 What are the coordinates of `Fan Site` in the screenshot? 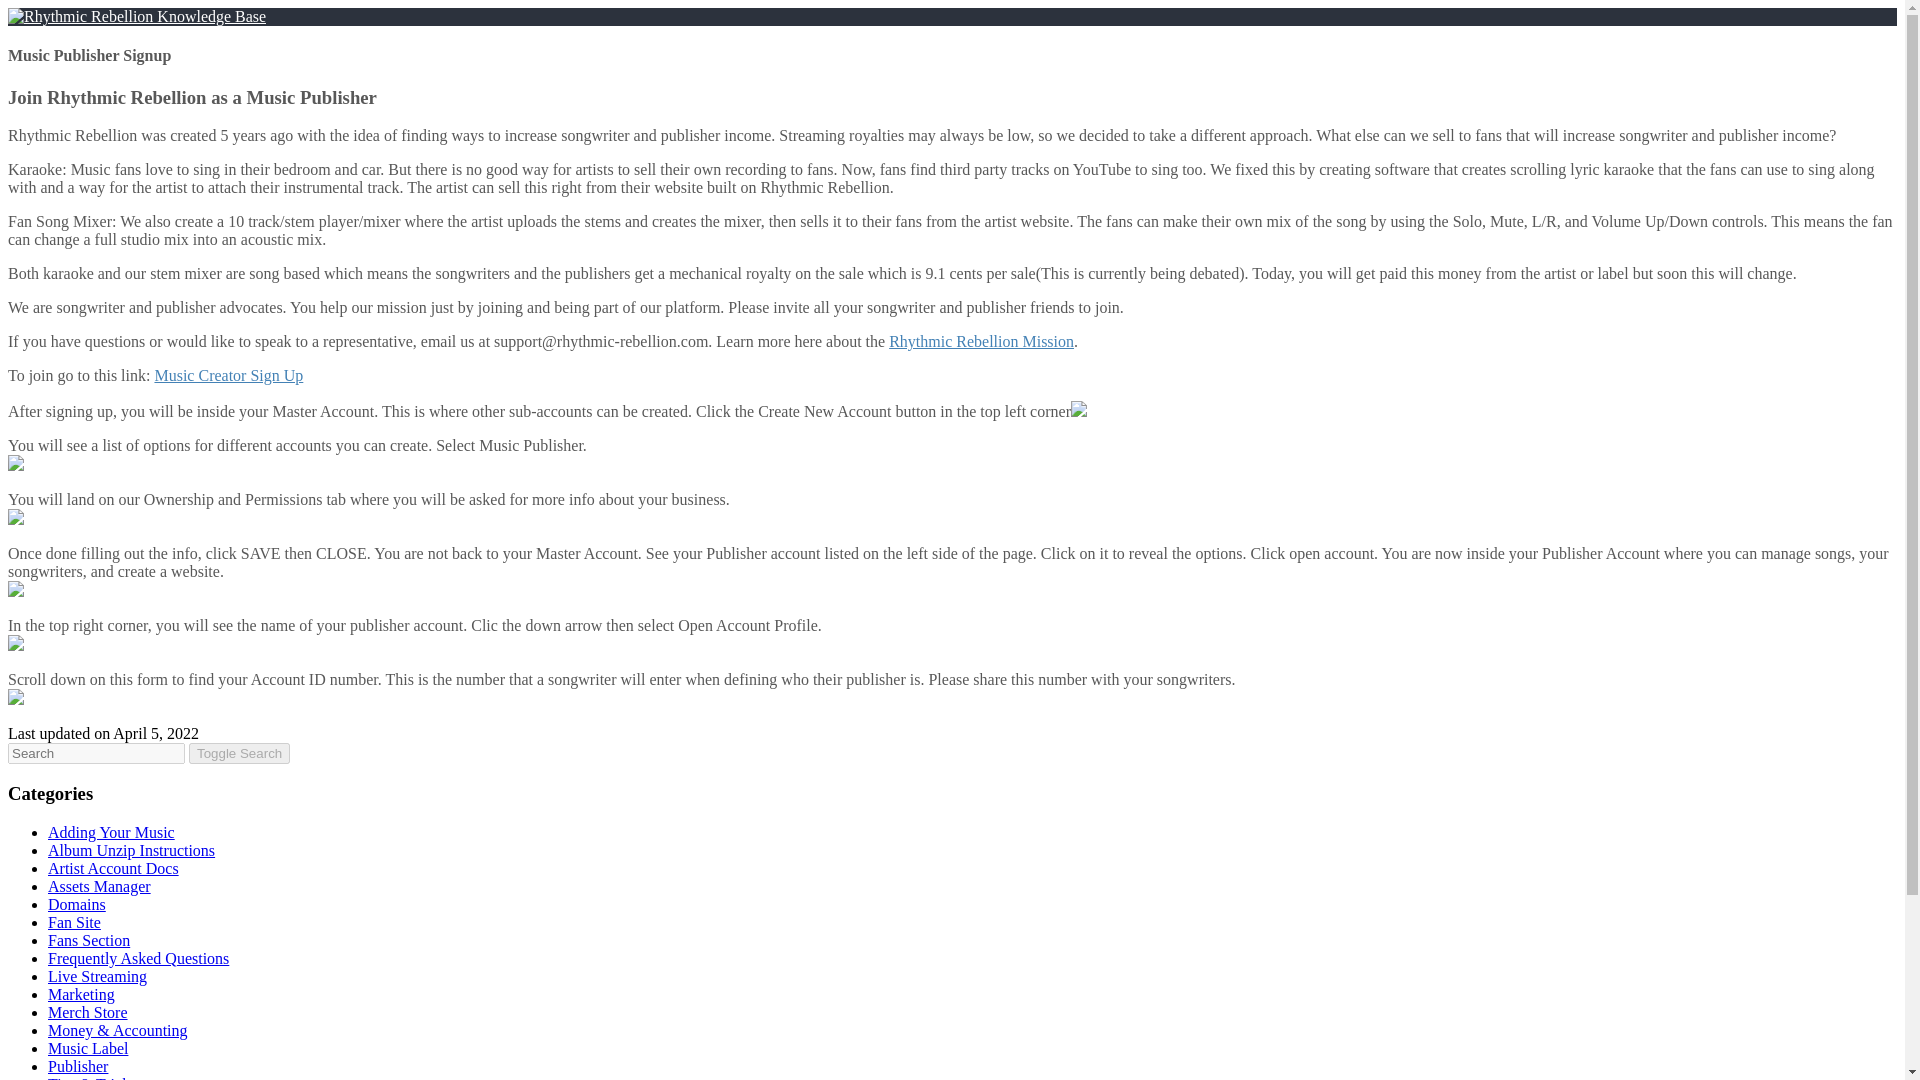 It's located at (74, 922).